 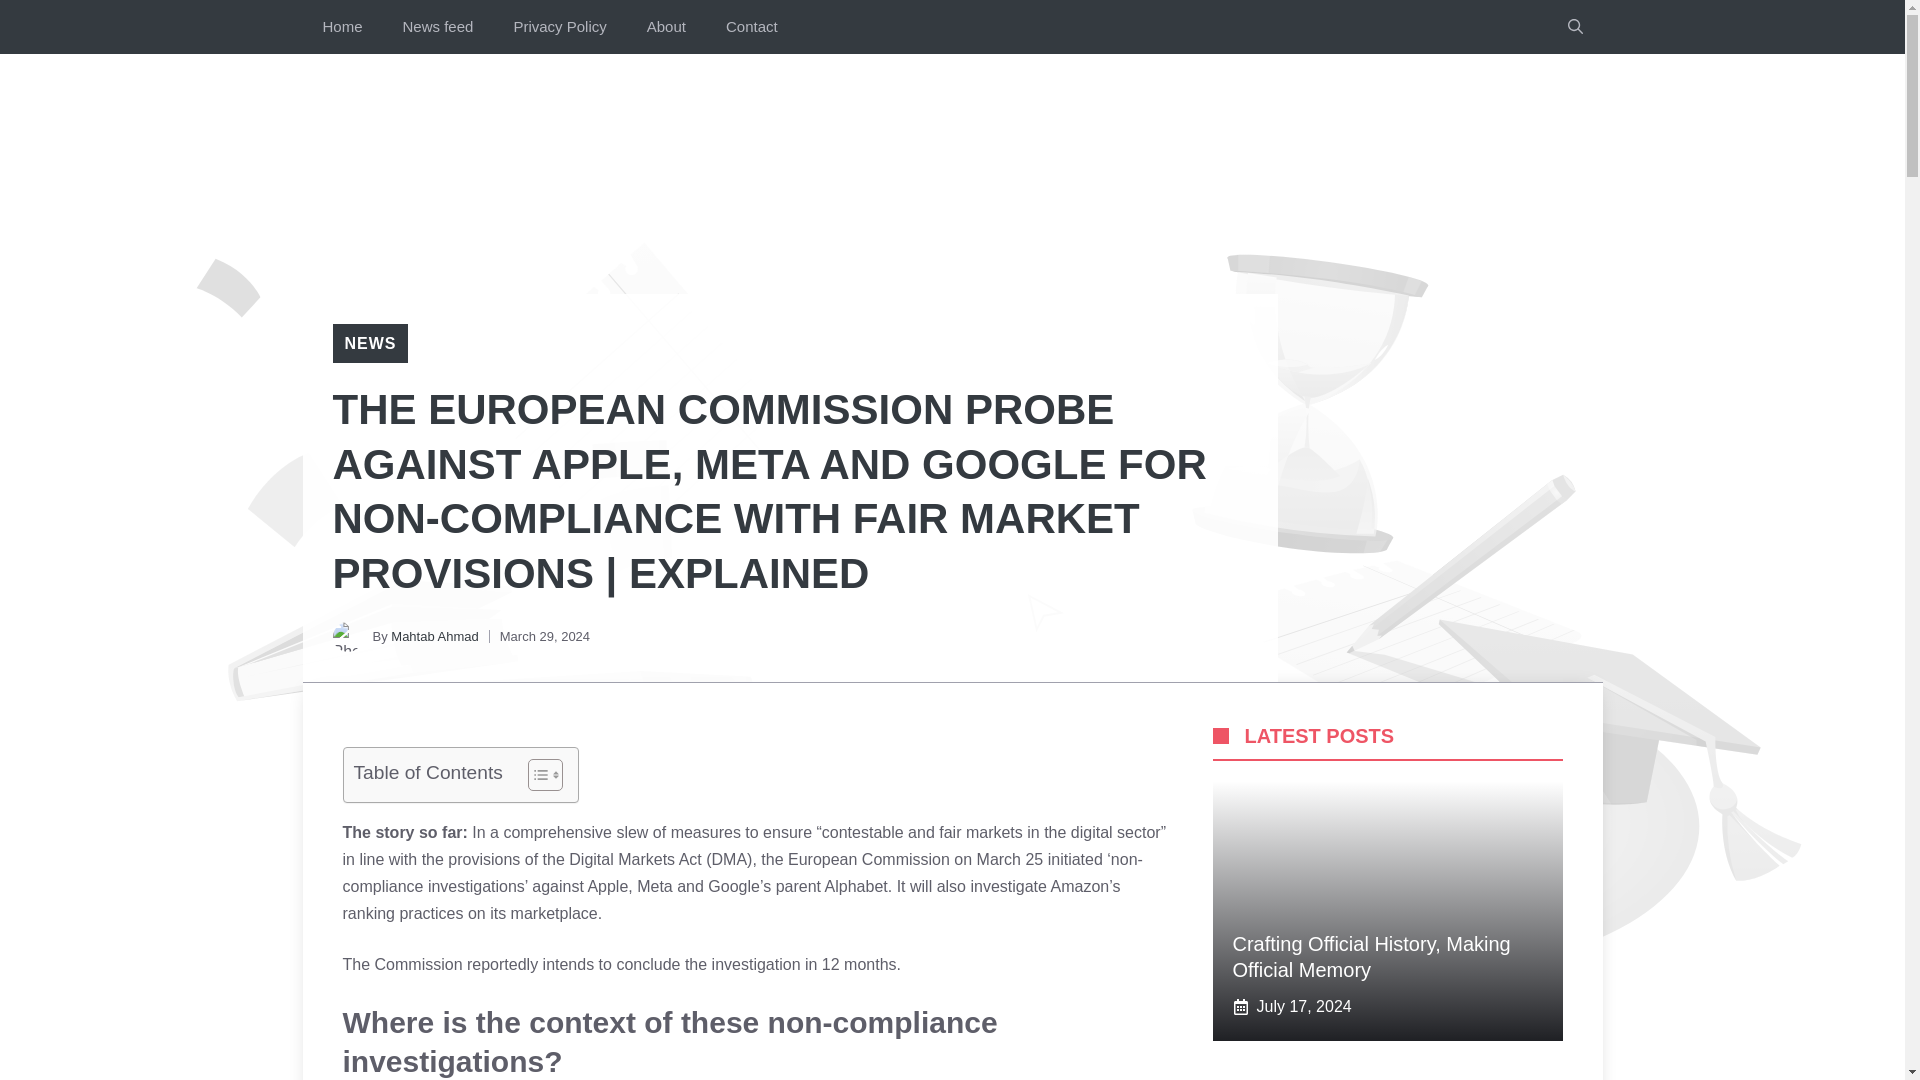 What do you see at coordinates (438, 27) in the screenshot?
I see `News feed` at bounding box center [438, 27].